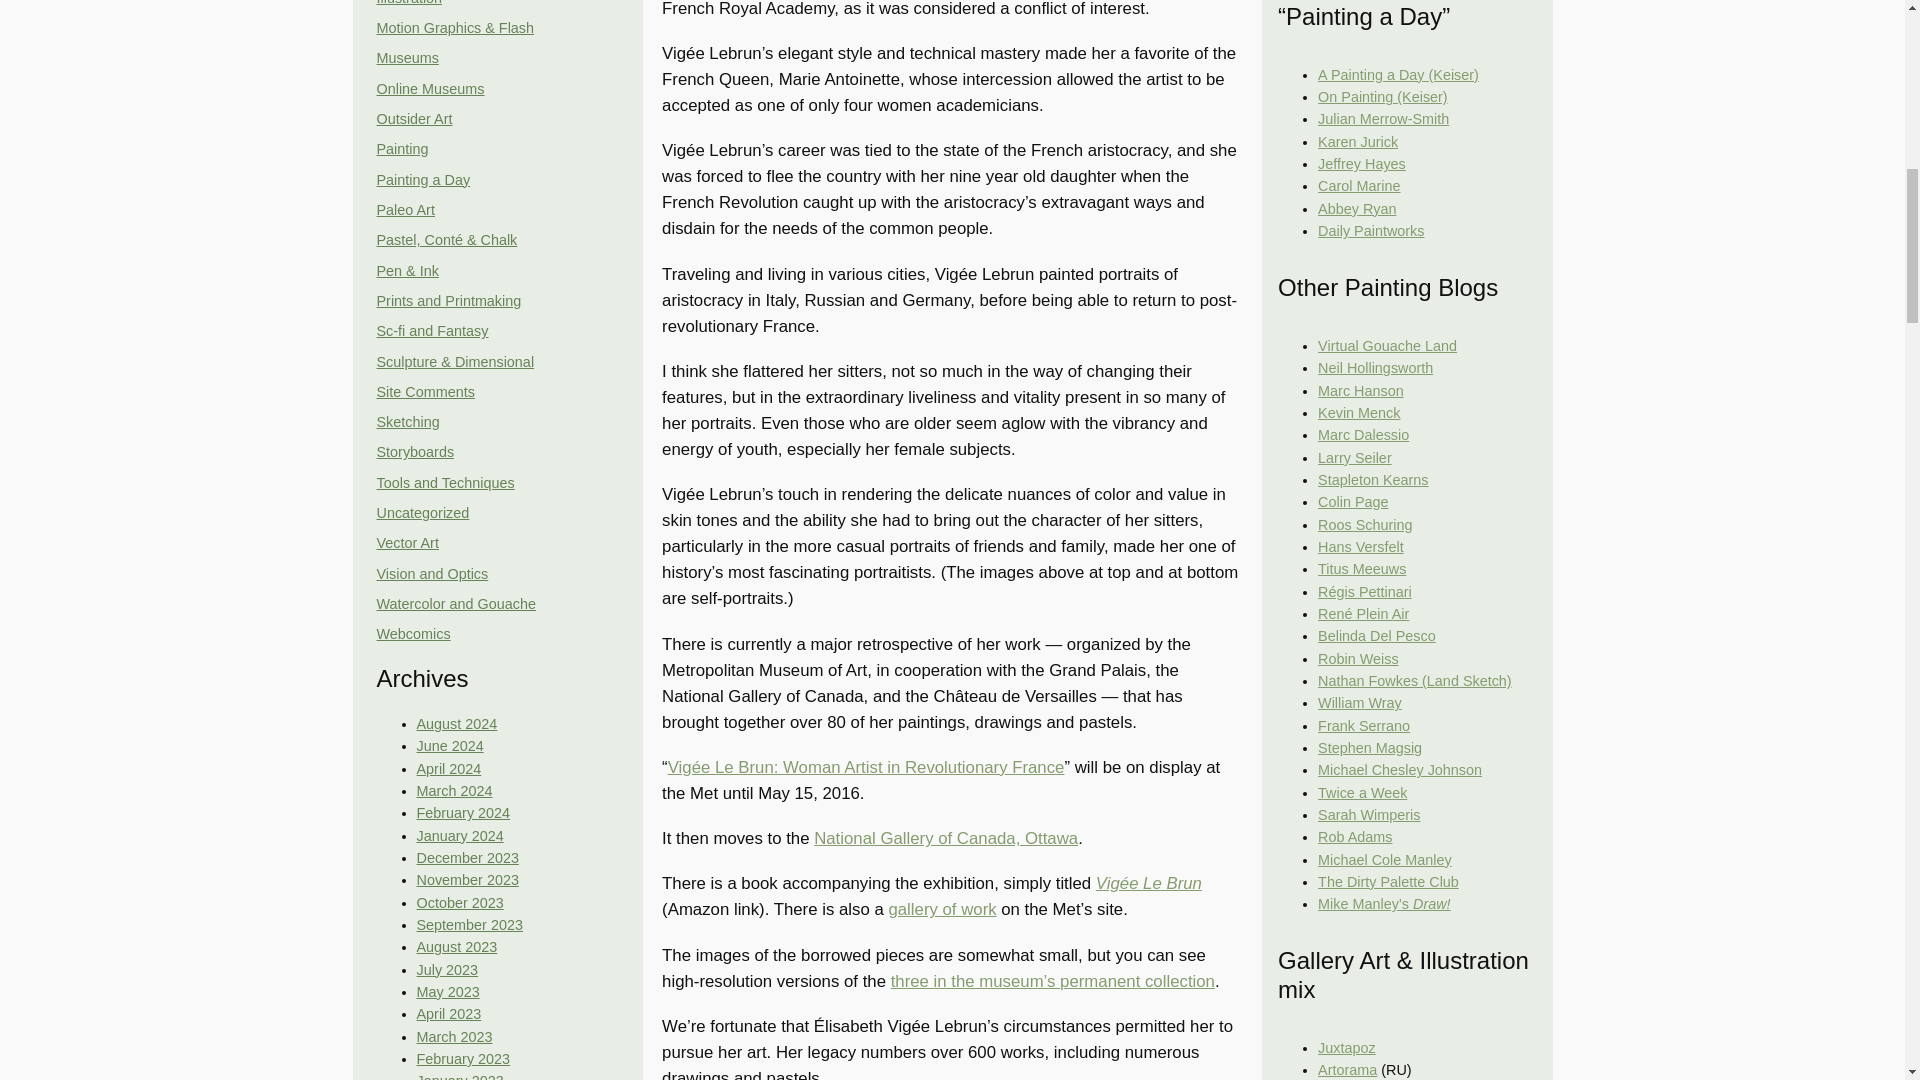 The height and width of the screenshot is (1080, 1920). What do you see at coordinates (404, 210) in the screenshot?
I see `Paleo Art` at bounding box center [404, 210].